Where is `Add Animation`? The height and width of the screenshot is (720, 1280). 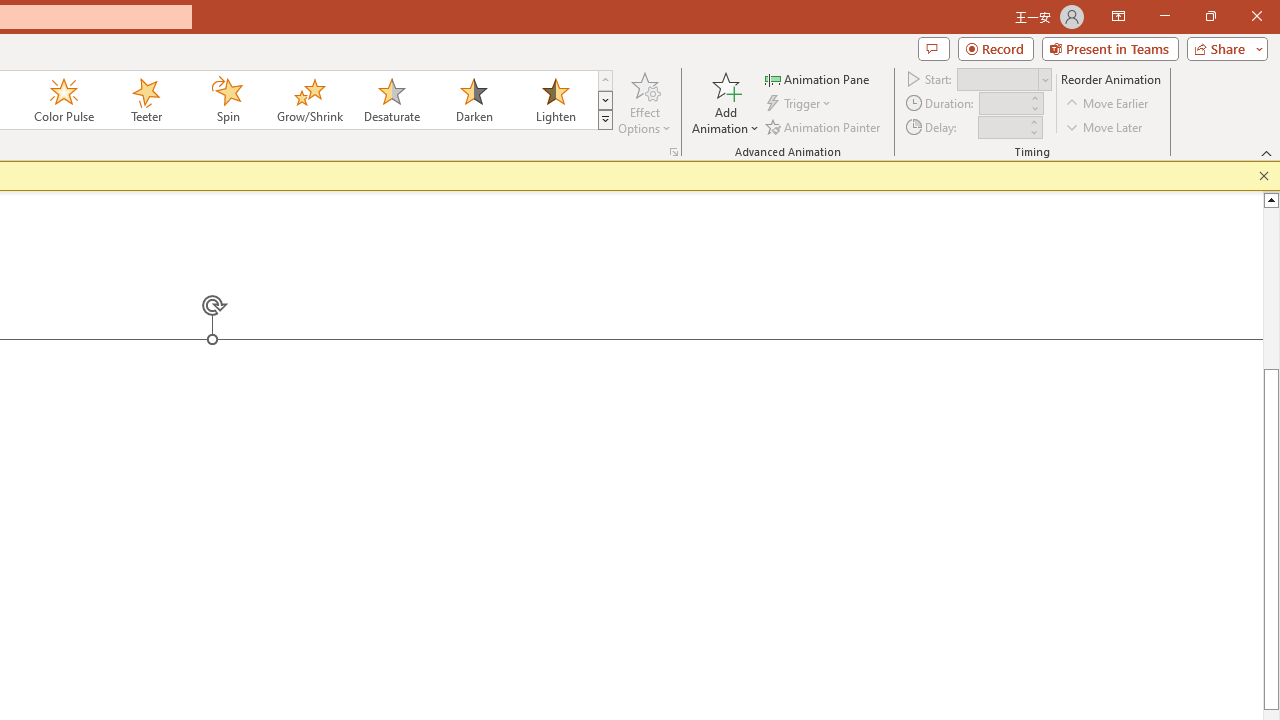
Add Animation is located at coordinates (725, 102).